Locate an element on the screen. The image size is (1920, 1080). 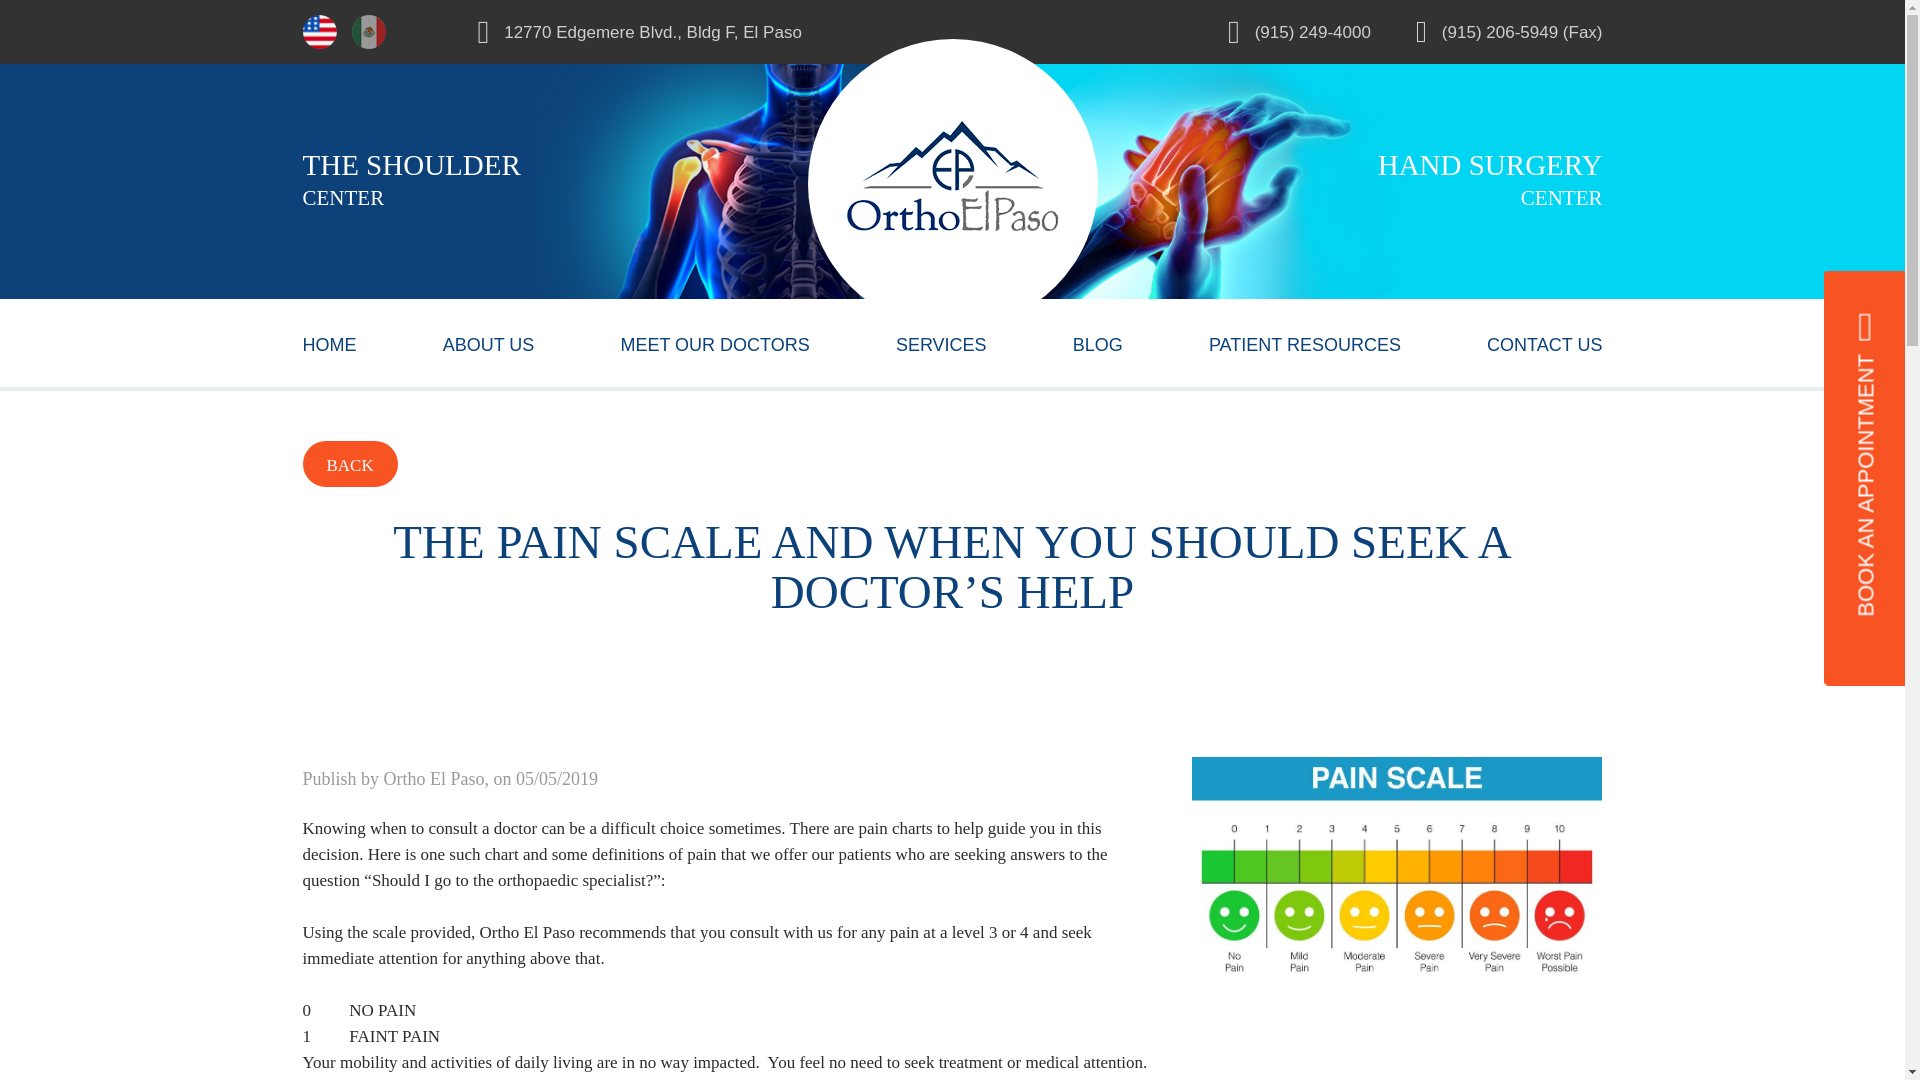
12770 Edgemere Blvd., Bldg F, El Paso is located at coordinates (715, 32).